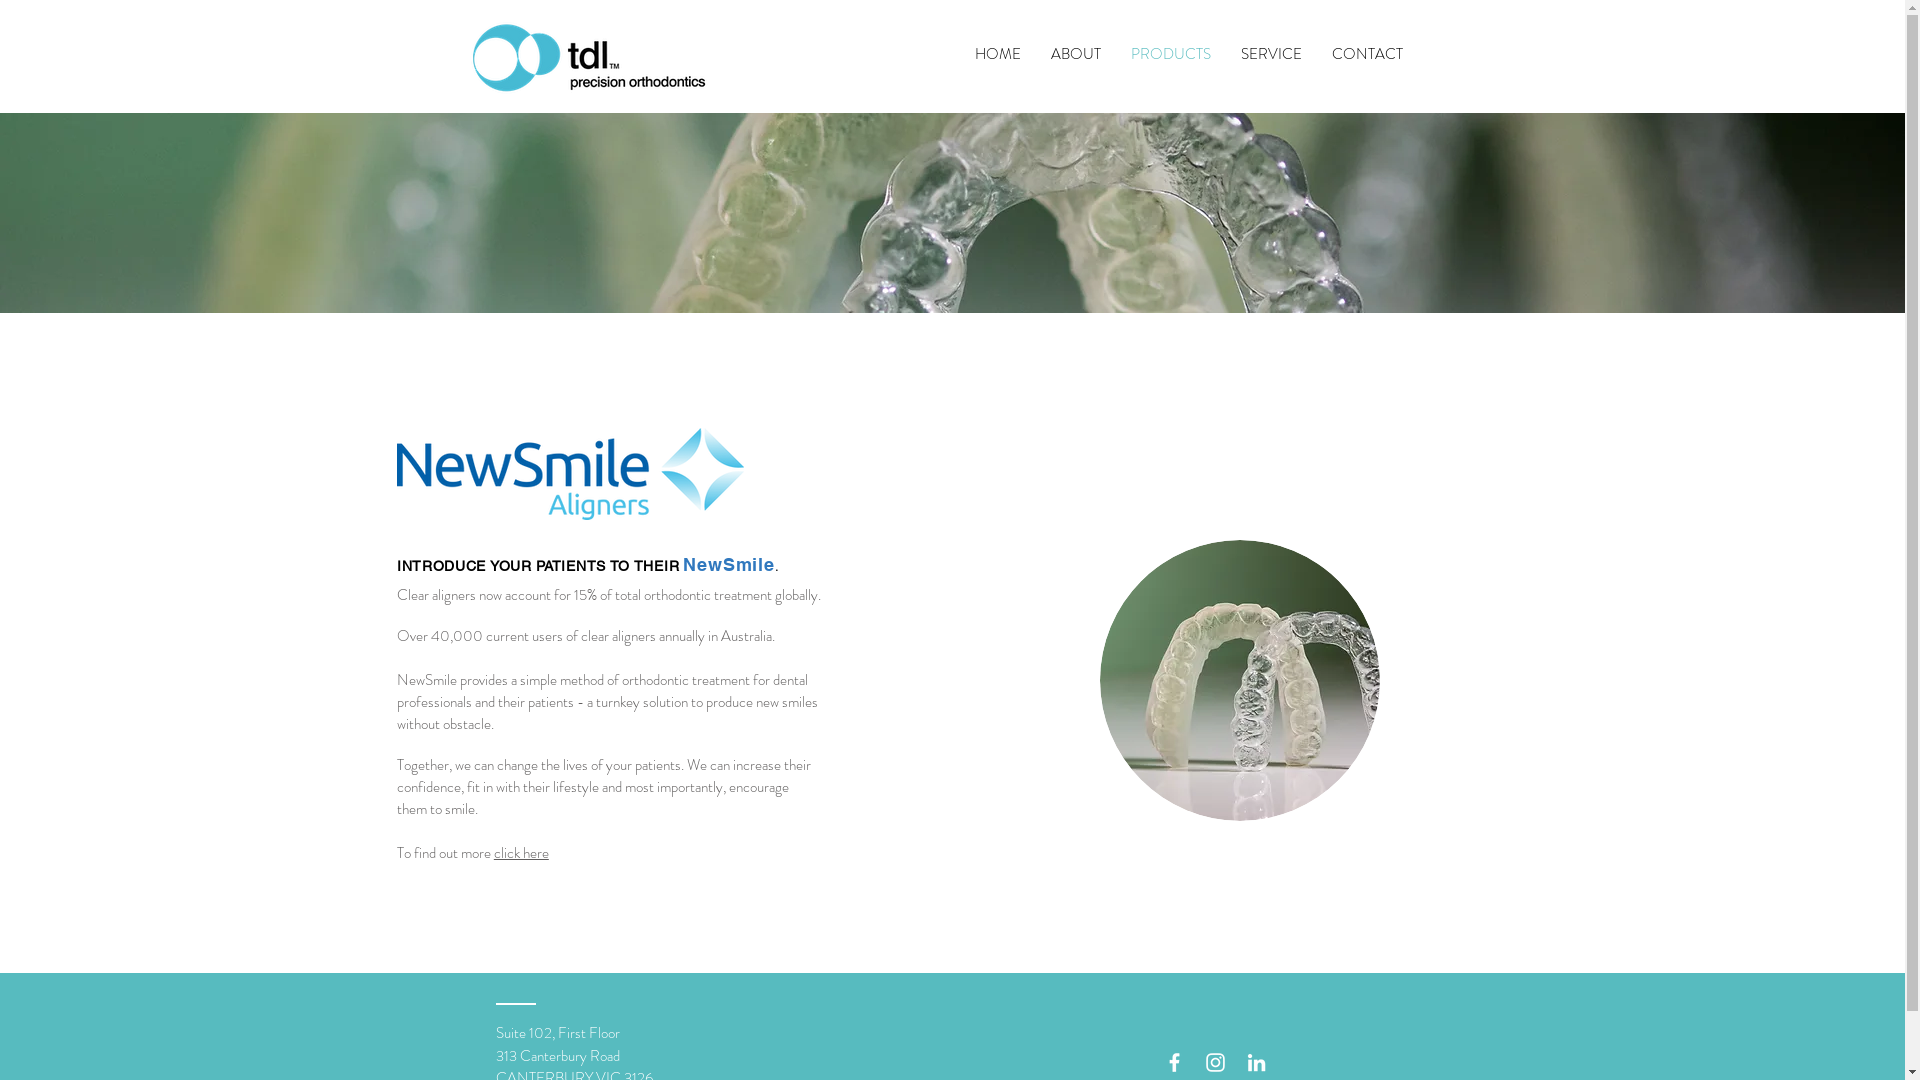  I want to click on guy2.jpg, so click(1240, 680).